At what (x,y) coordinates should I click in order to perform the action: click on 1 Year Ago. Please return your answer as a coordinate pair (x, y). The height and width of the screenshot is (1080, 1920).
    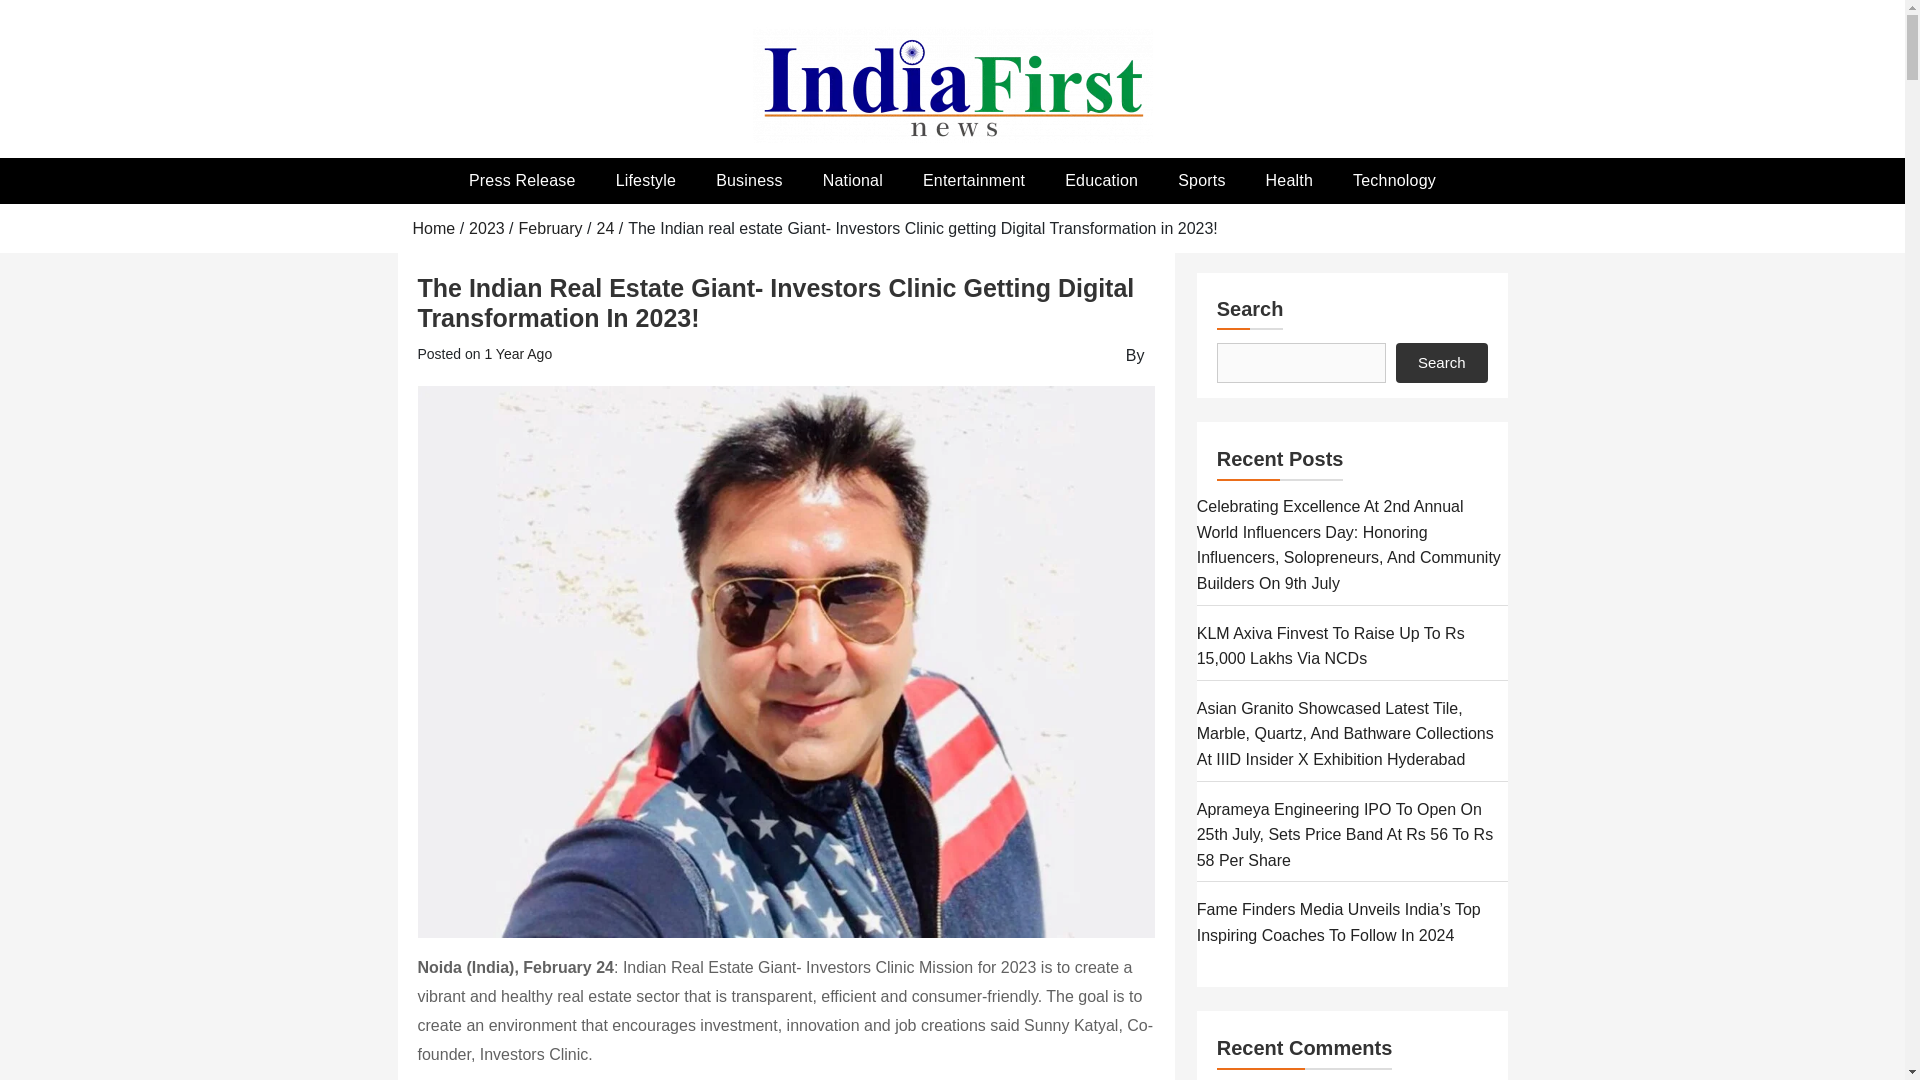
    Looking at the image, I should click on (518, 353).